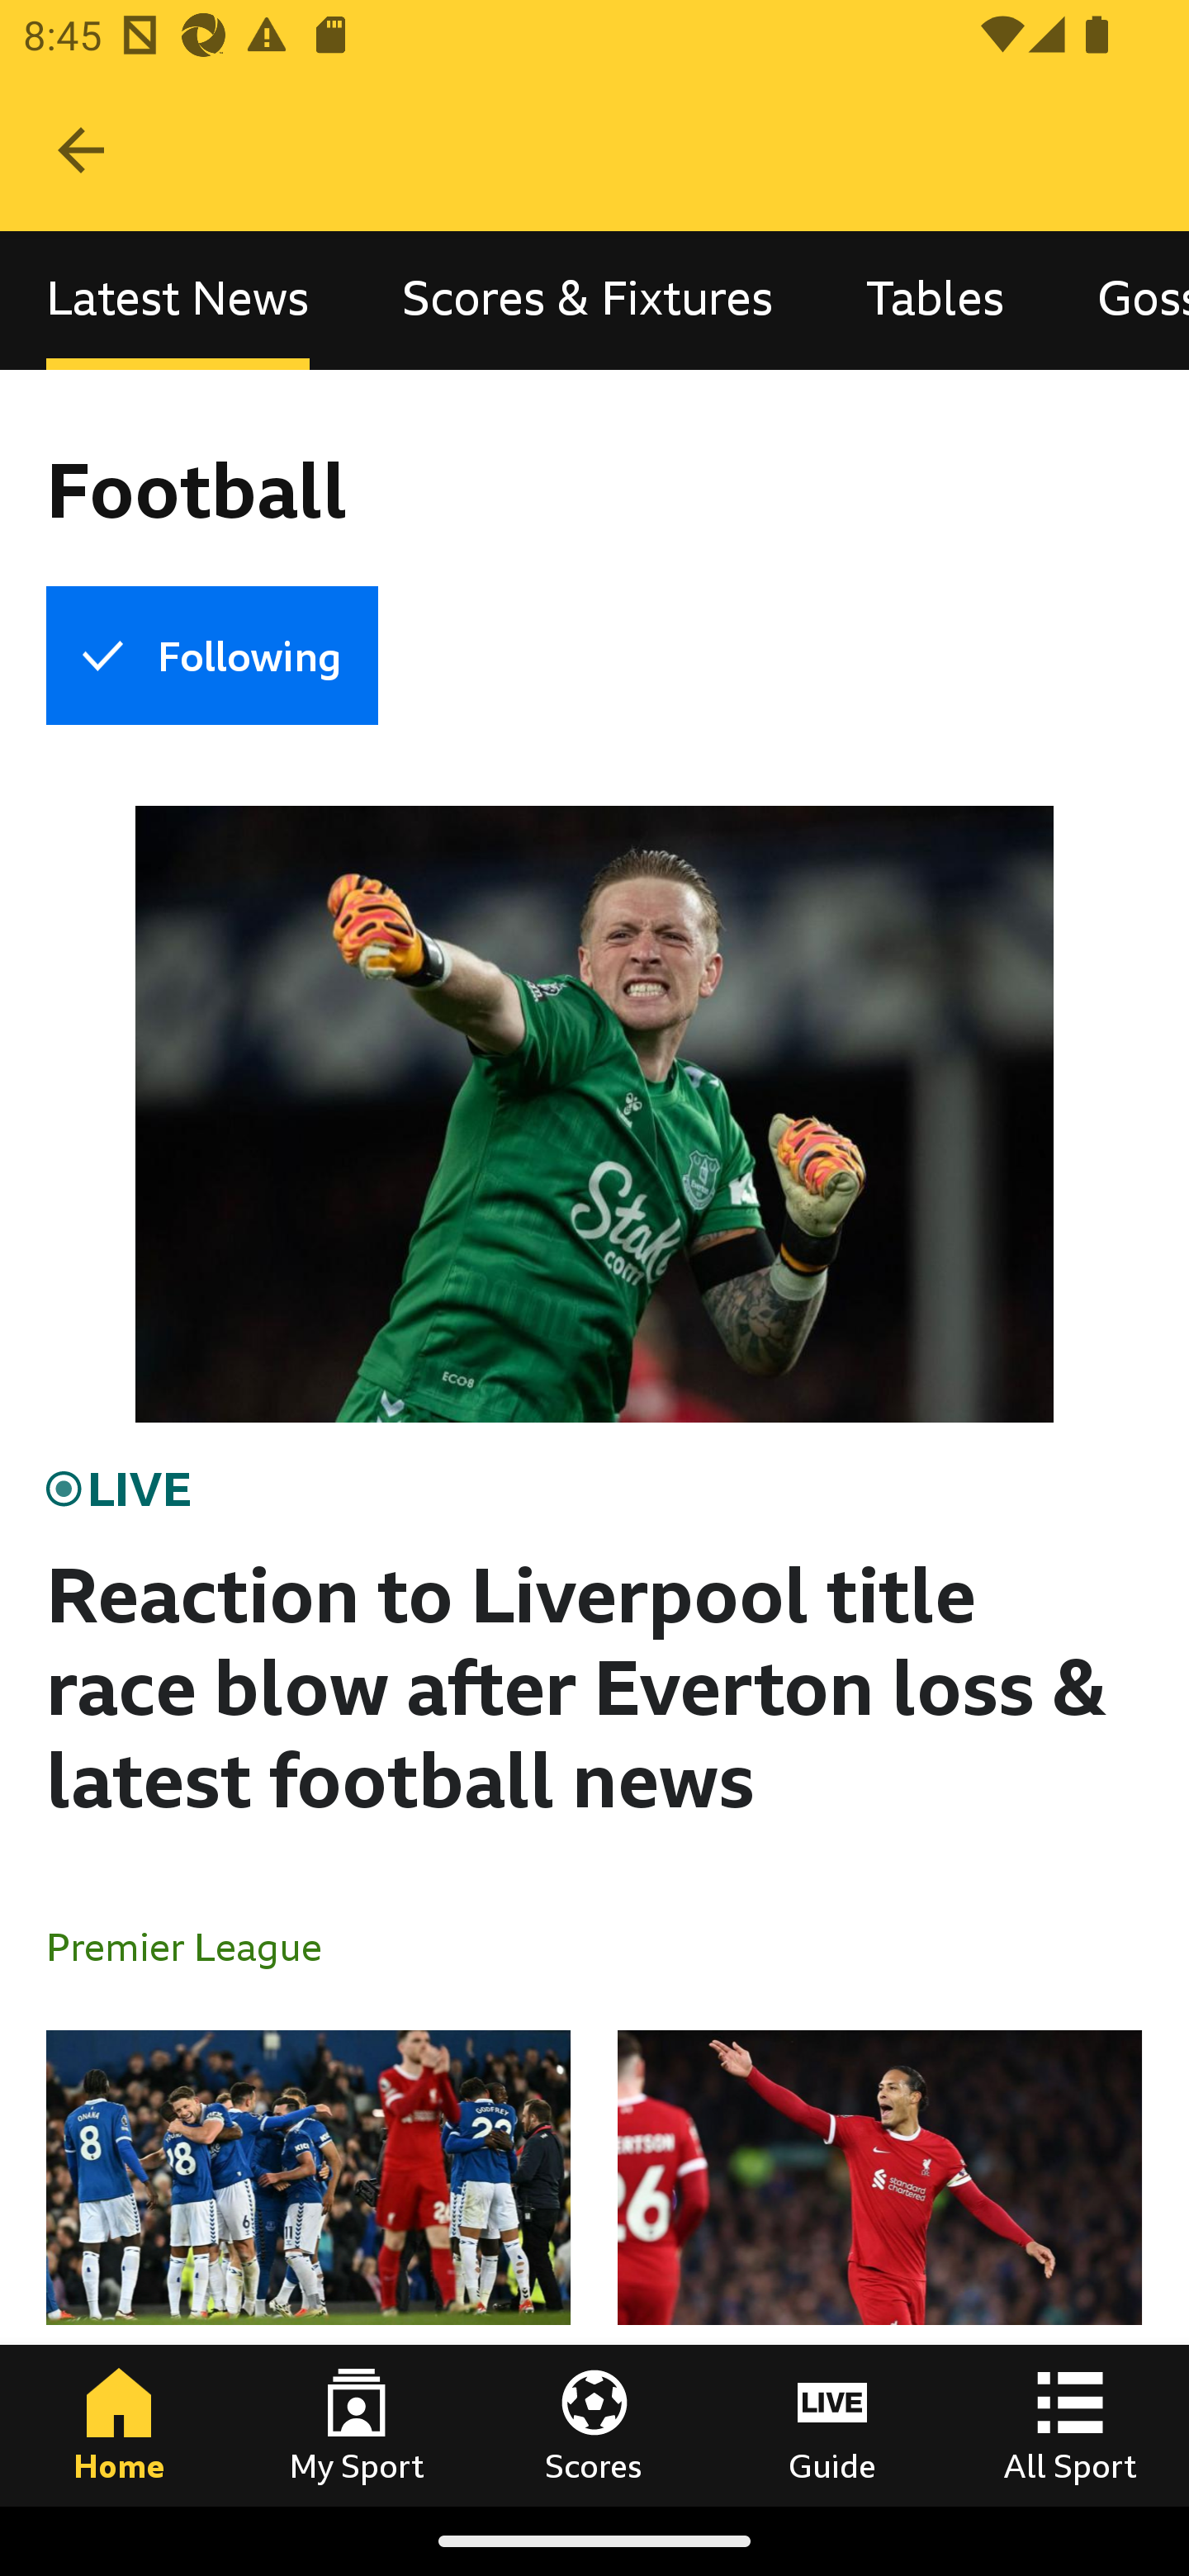 The image size is (1189, 2576). I want to click on Guide, so click(832, 2425).